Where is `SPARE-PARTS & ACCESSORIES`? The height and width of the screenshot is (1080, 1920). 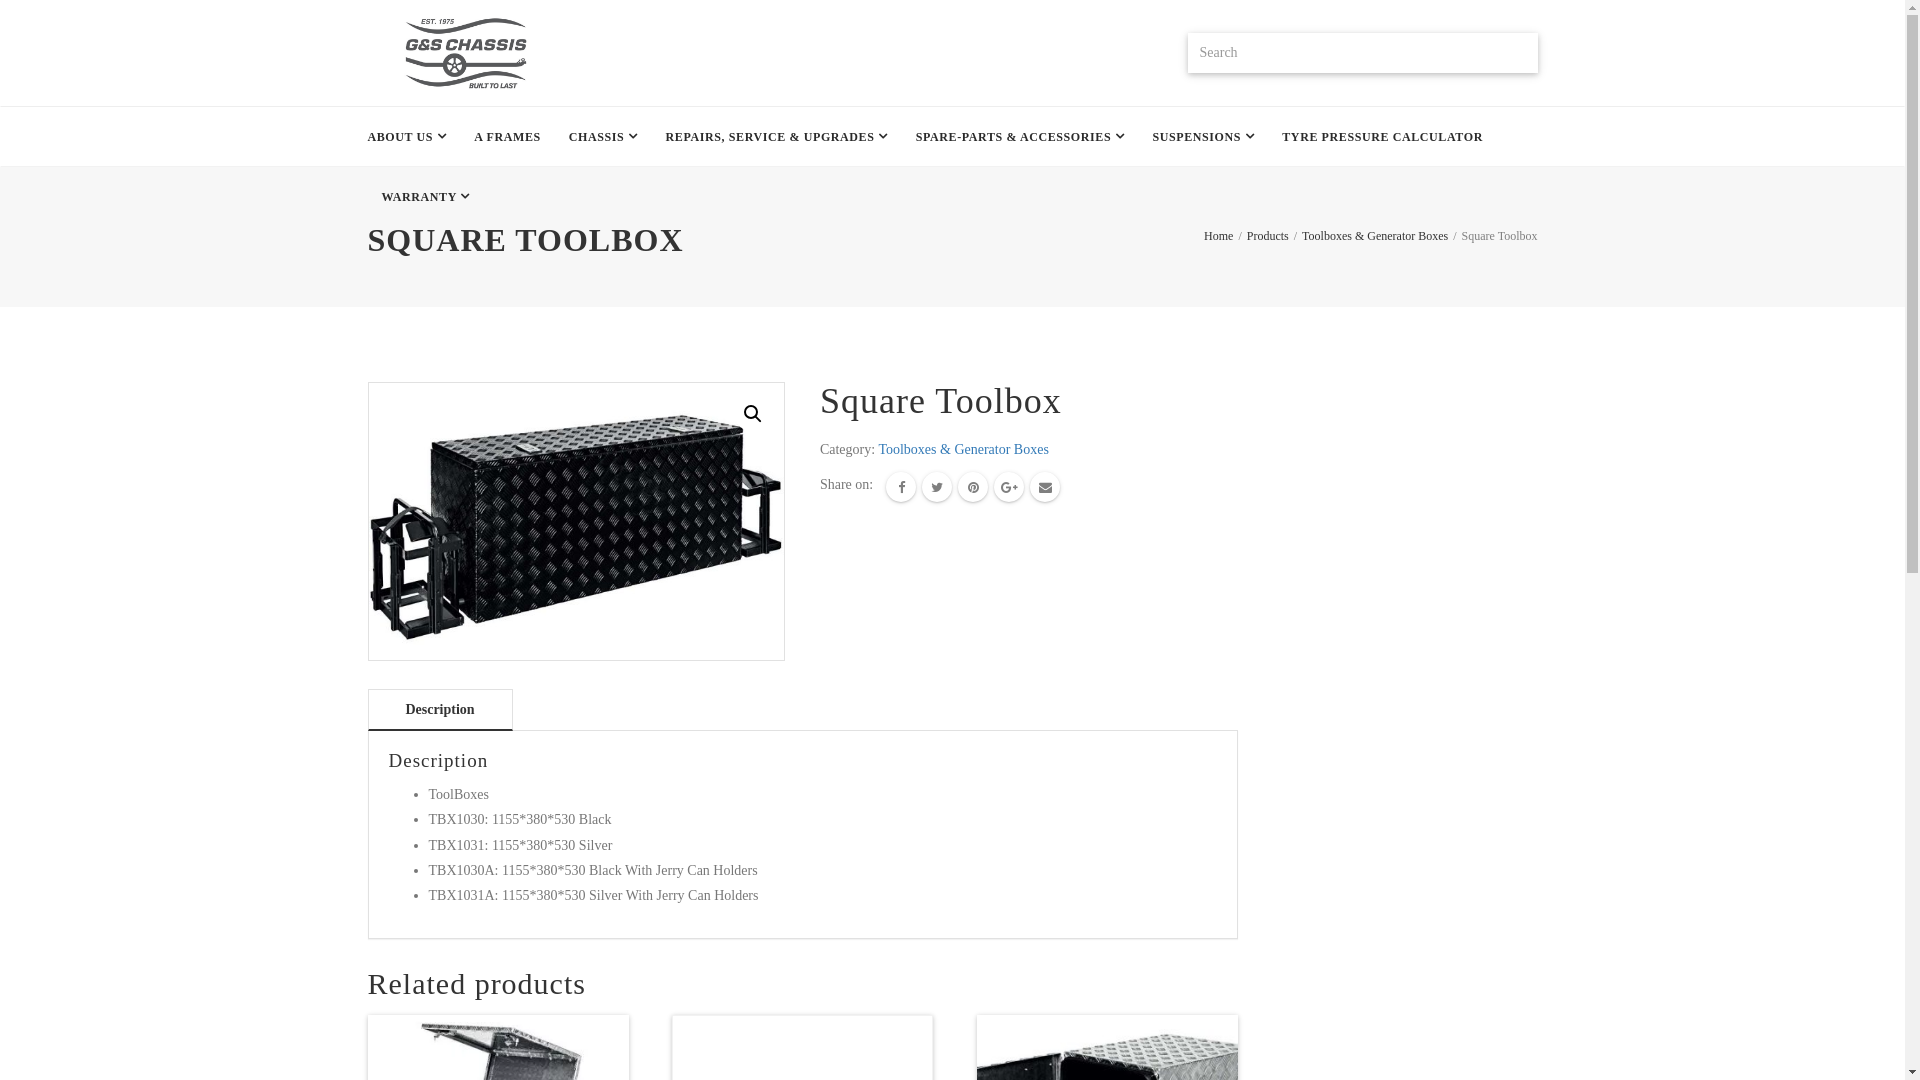 SPARE-PARTS & ACCESSORIES is located at coordinates (1020, 137).